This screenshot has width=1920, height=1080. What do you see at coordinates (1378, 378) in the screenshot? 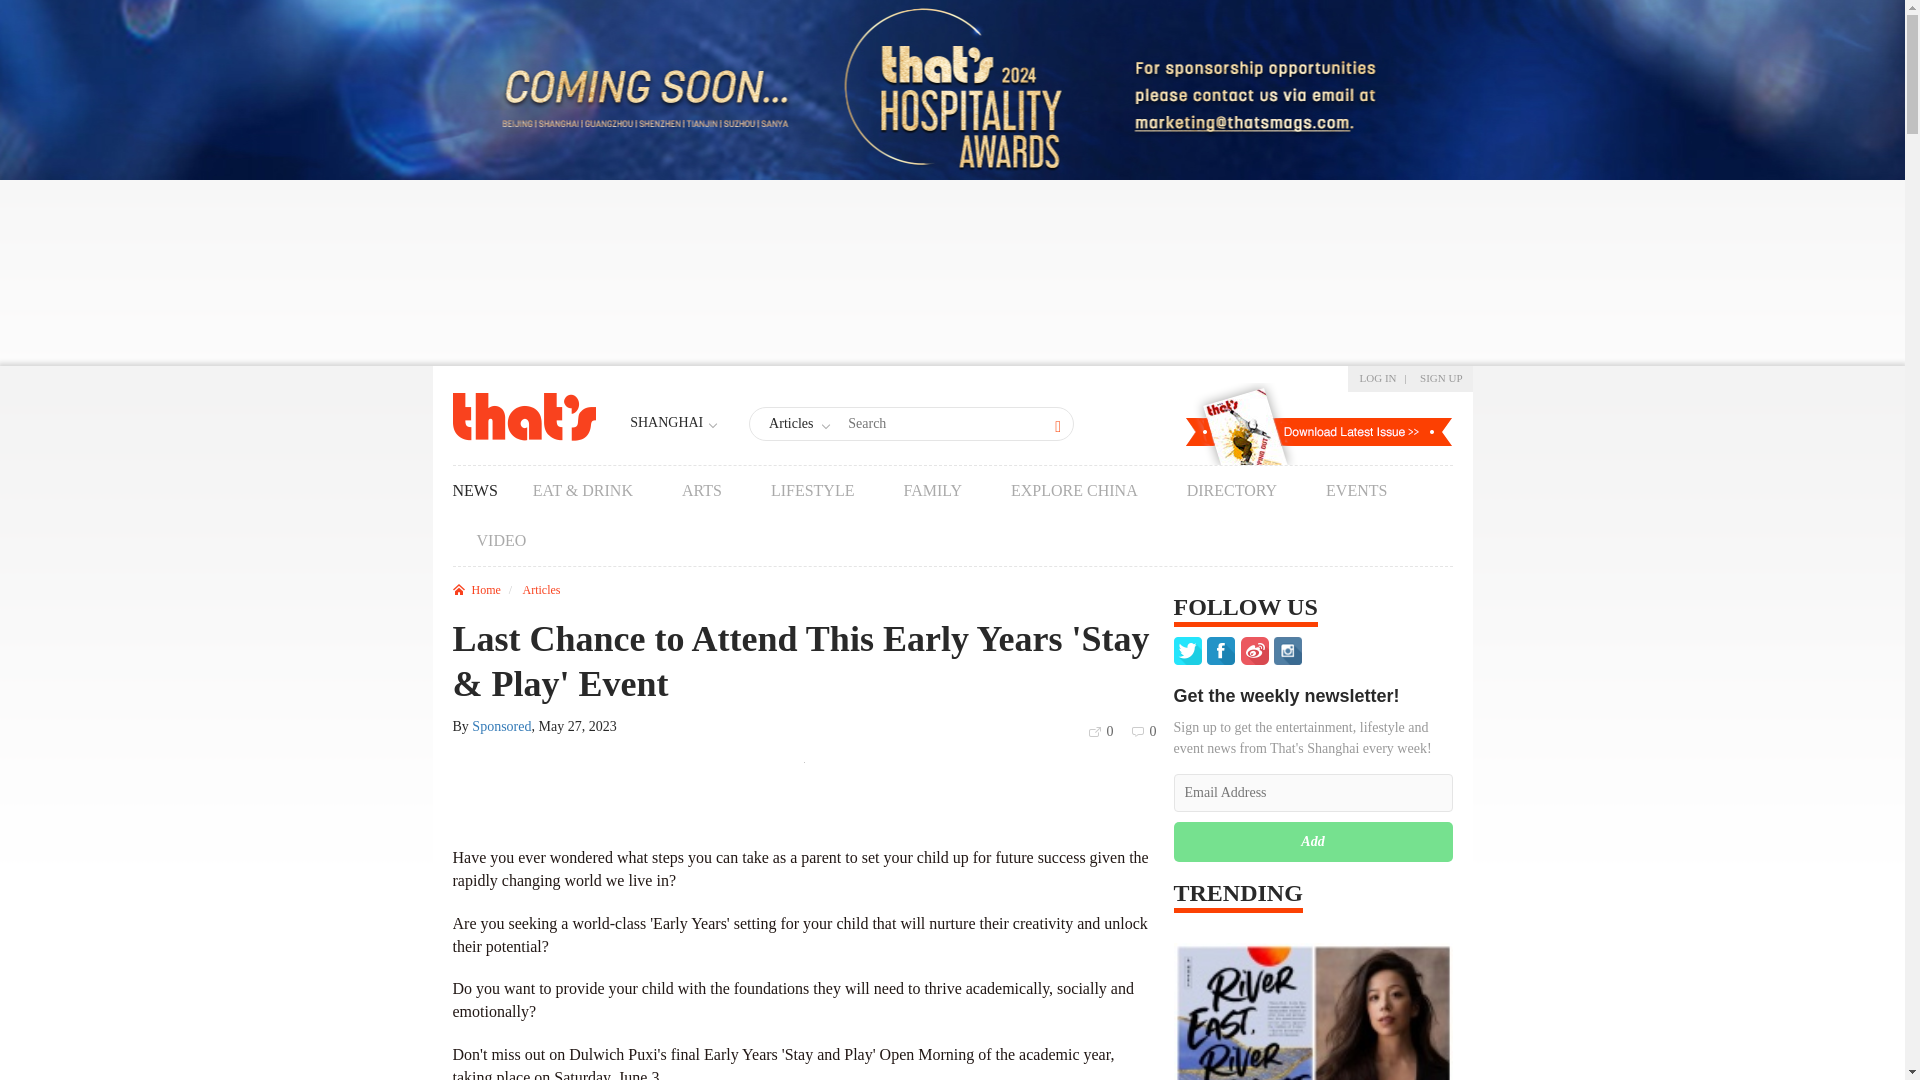
I see `LOG IN` at bounding box center [1378, 378].